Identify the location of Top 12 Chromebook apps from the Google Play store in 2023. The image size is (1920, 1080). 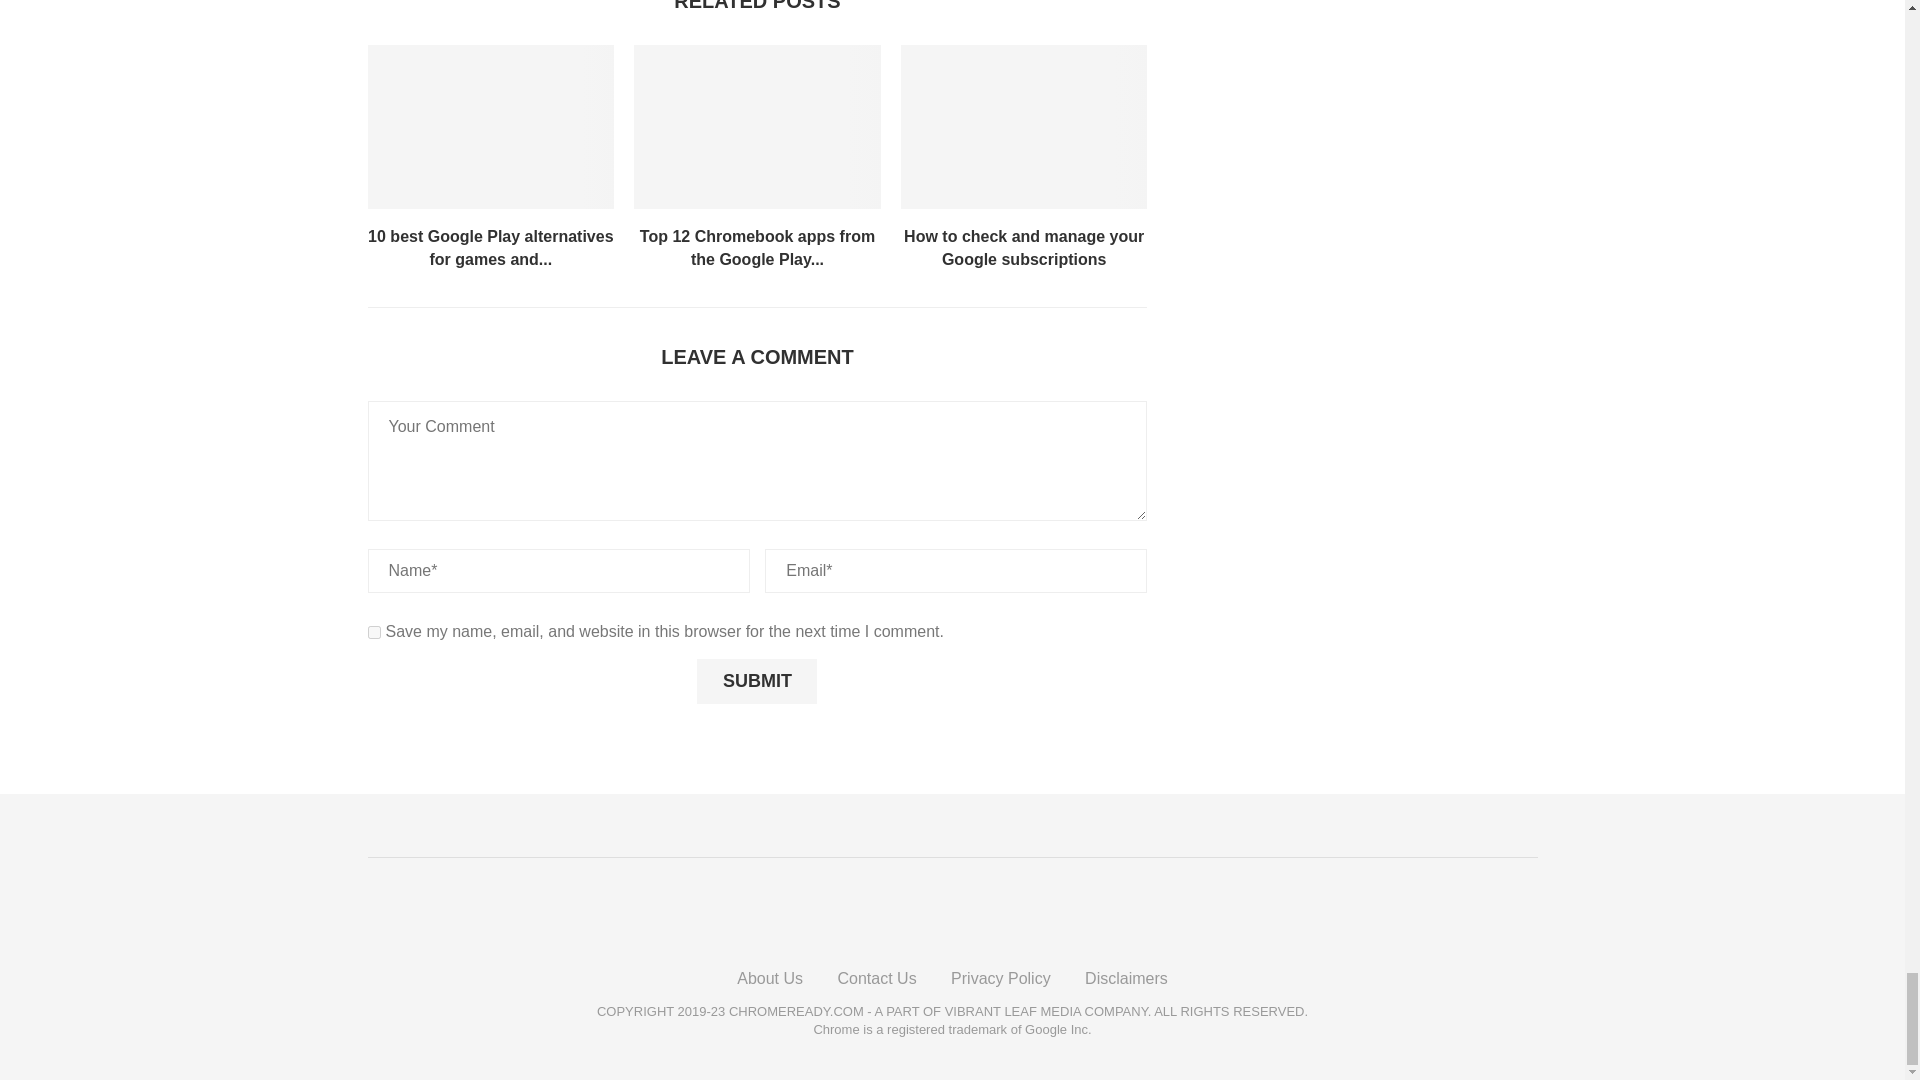
(757, 127).